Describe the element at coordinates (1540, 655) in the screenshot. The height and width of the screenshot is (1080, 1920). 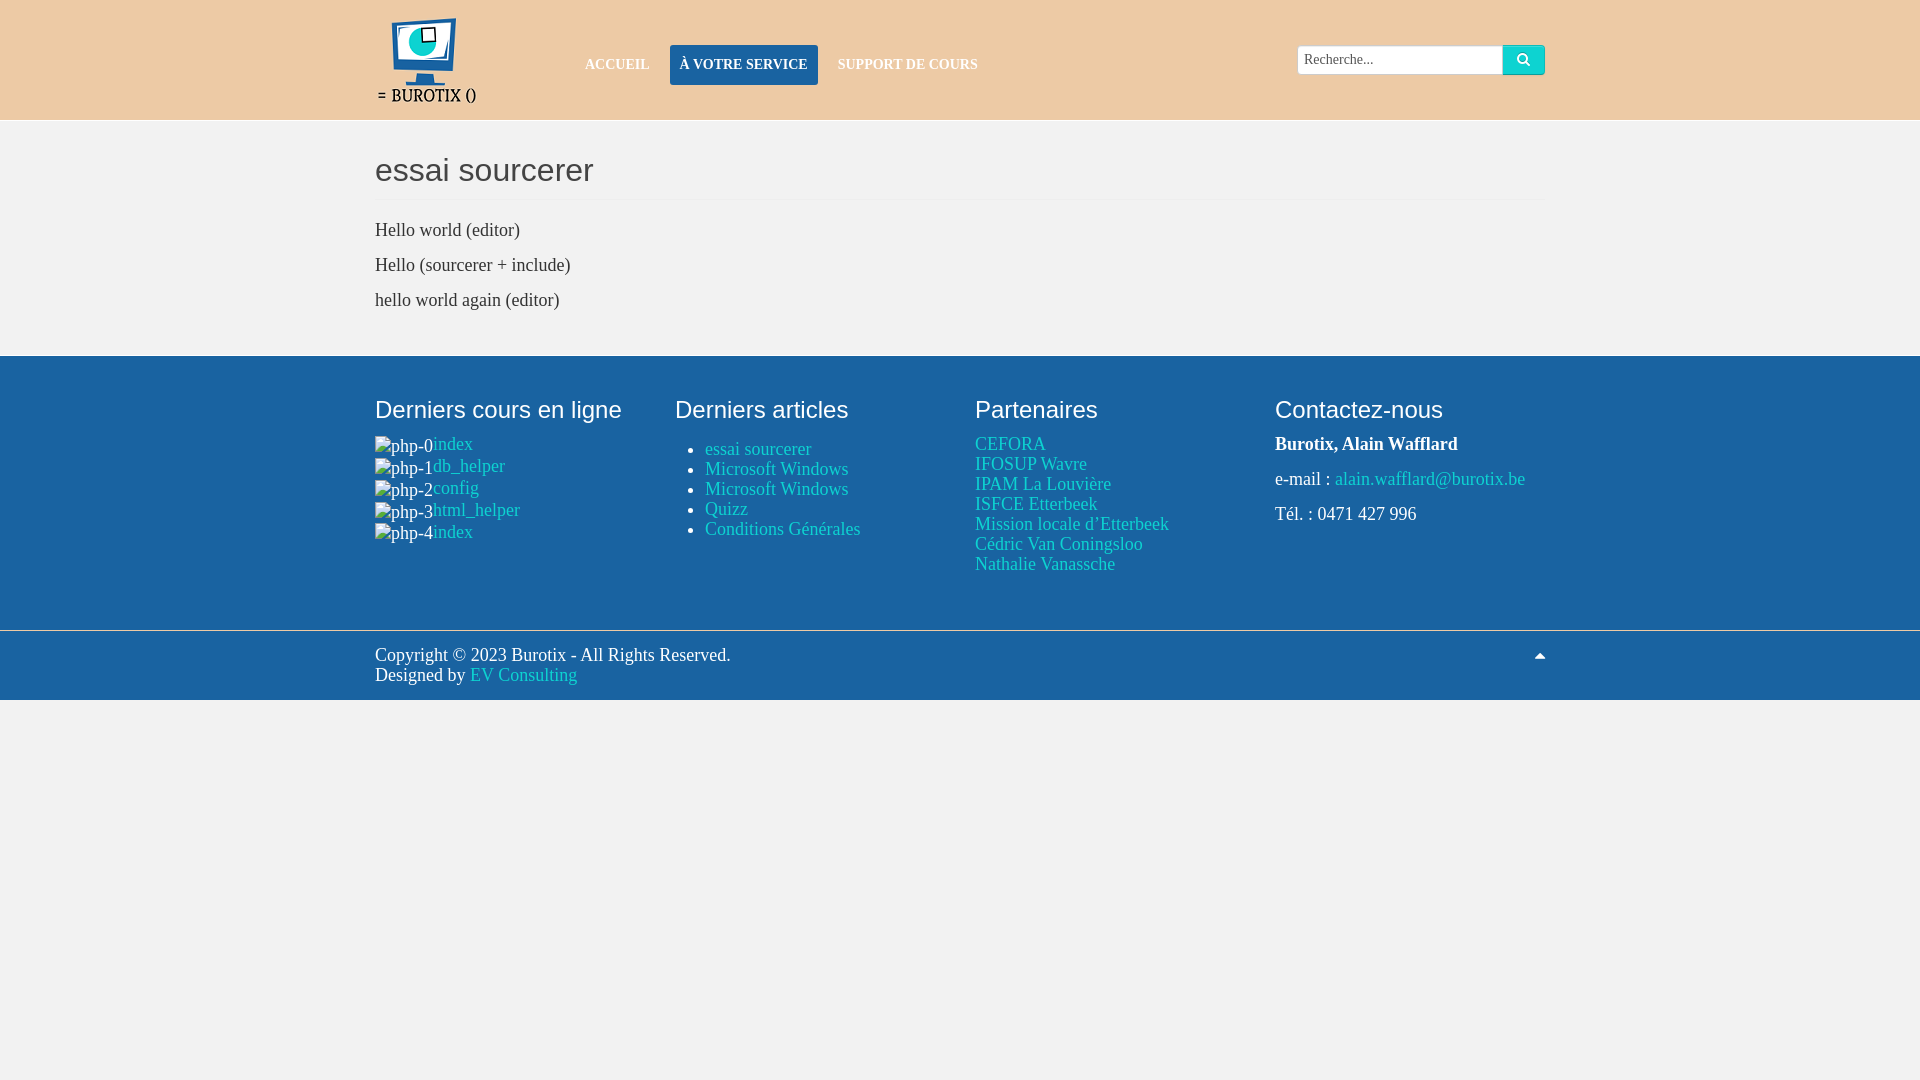
I see `Goto Top` at that location.